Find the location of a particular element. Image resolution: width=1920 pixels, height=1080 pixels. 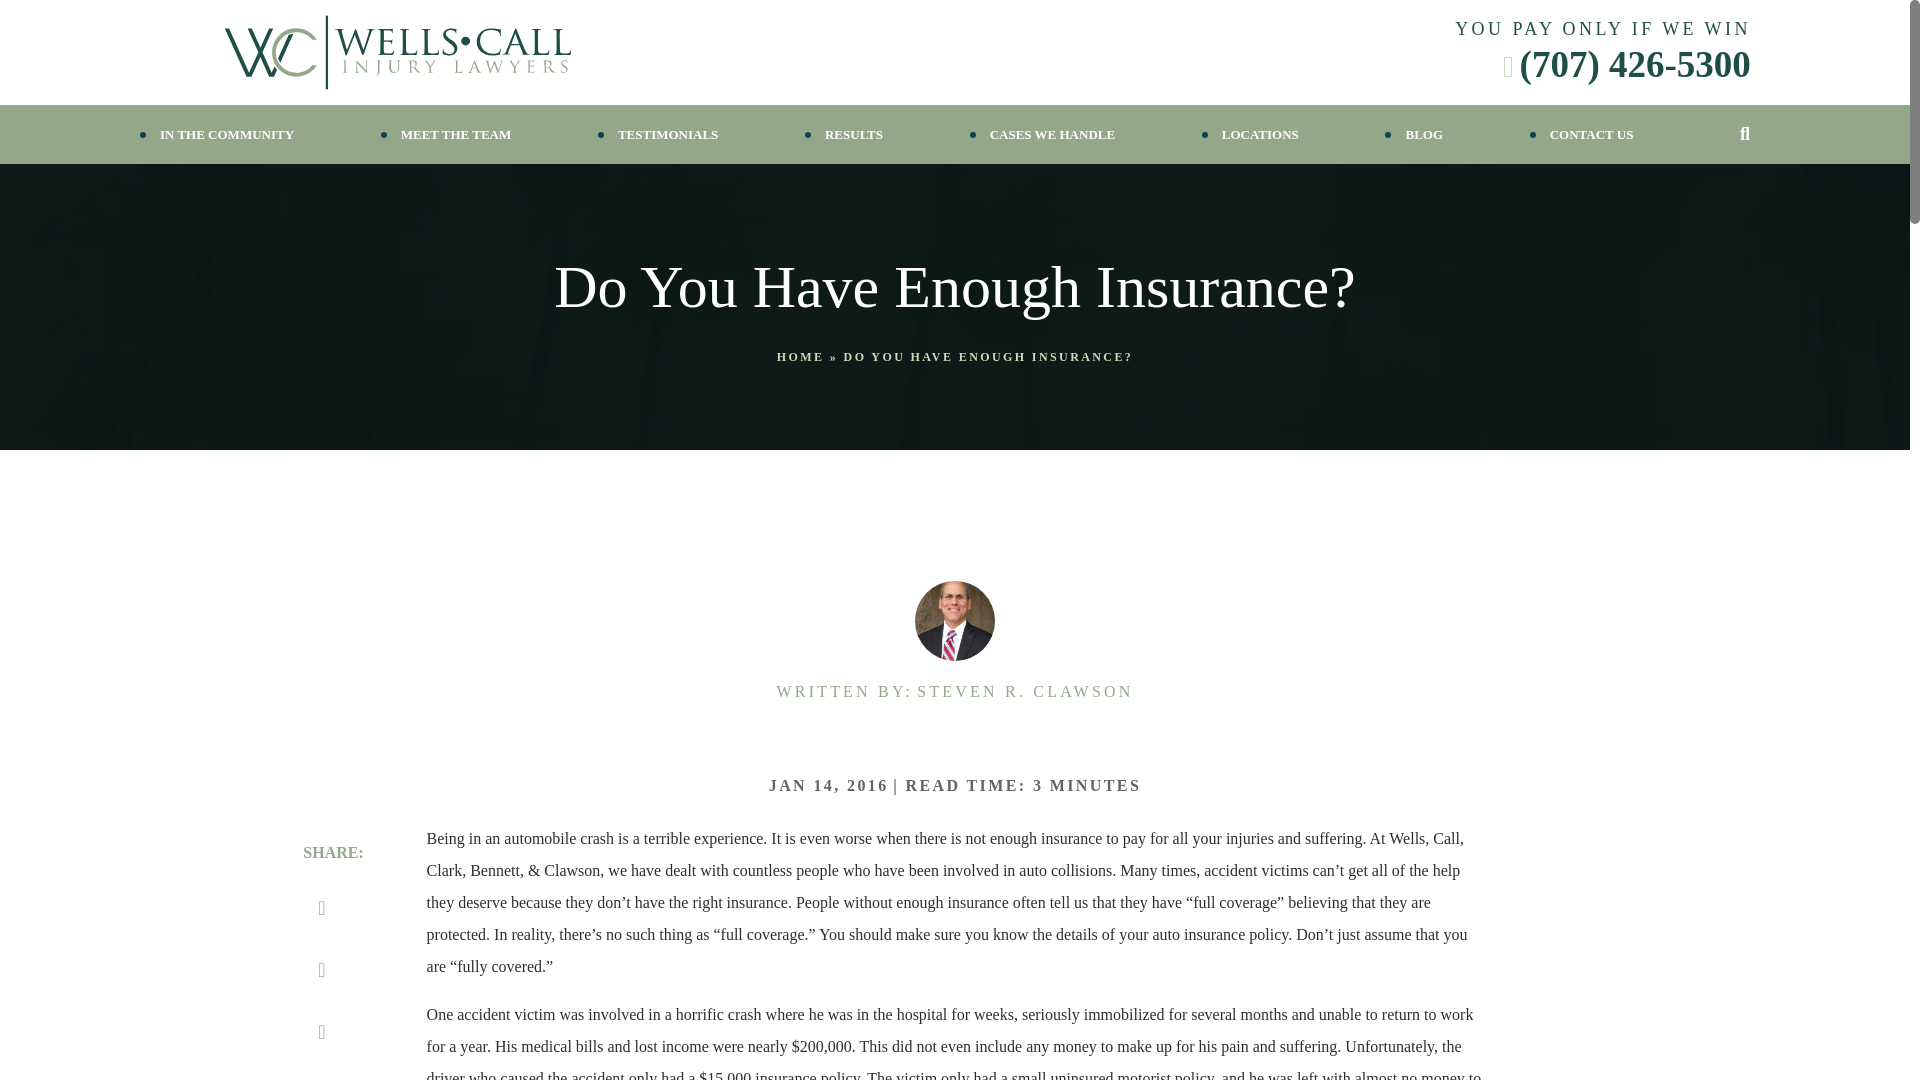

MEET THE TEAM is located at coordinates (456, 134).